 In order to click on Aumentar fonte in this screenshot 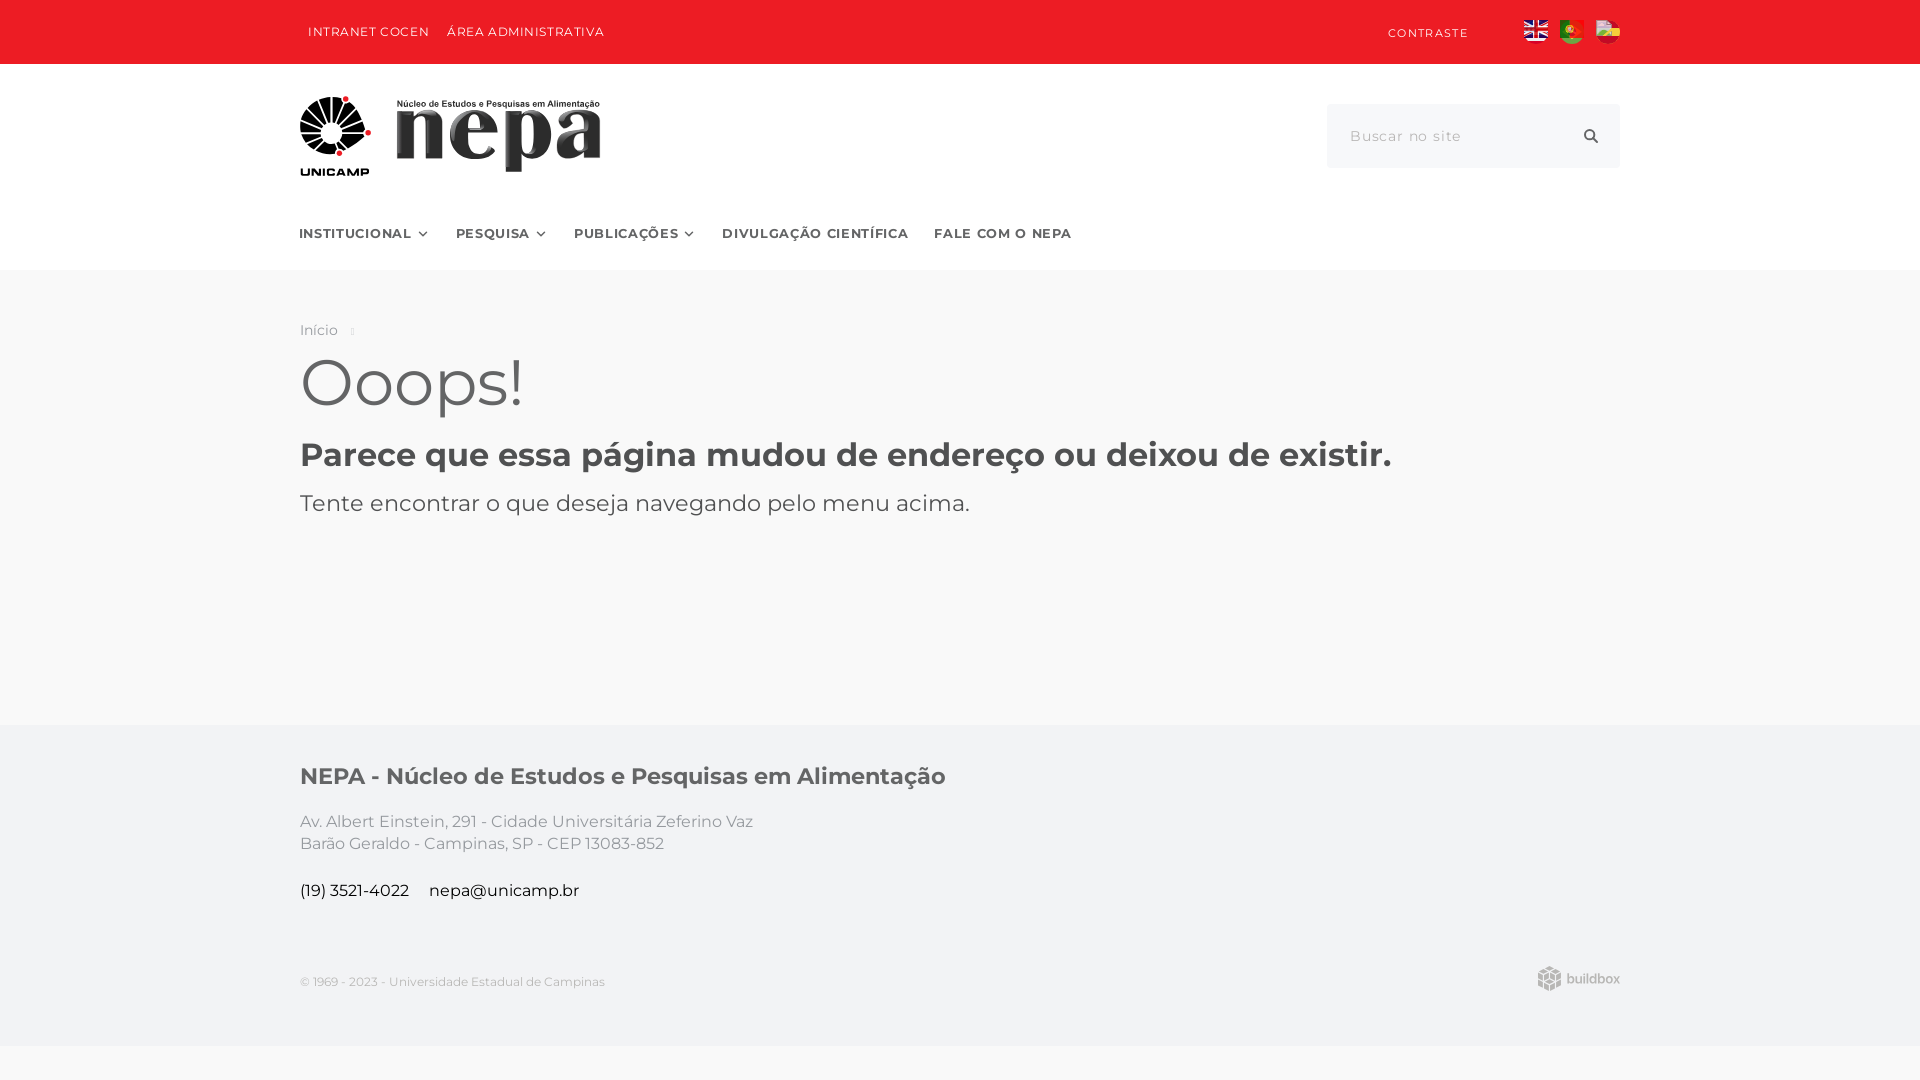, I will do `click(1296, 32)`.